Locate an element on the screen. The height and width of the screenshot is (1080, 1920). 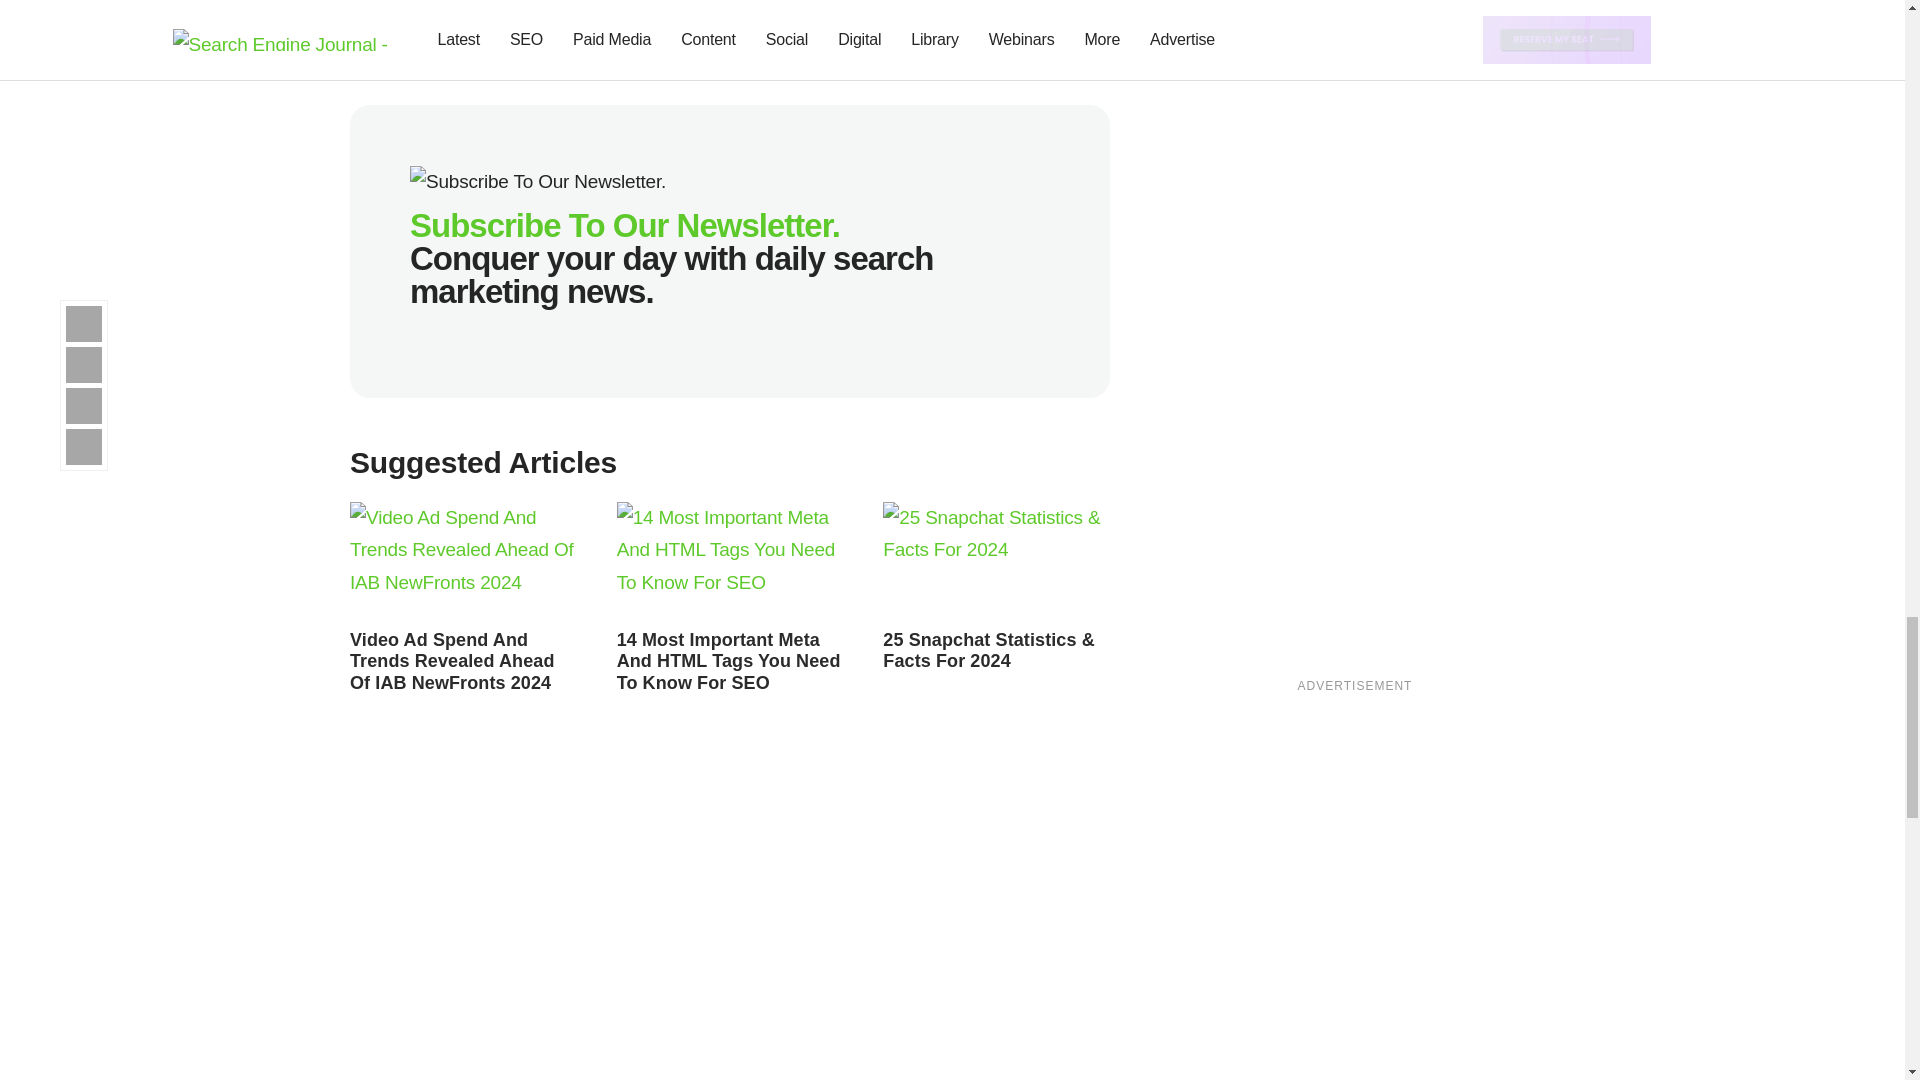
Read the Article is located at coordinates (996, 560).